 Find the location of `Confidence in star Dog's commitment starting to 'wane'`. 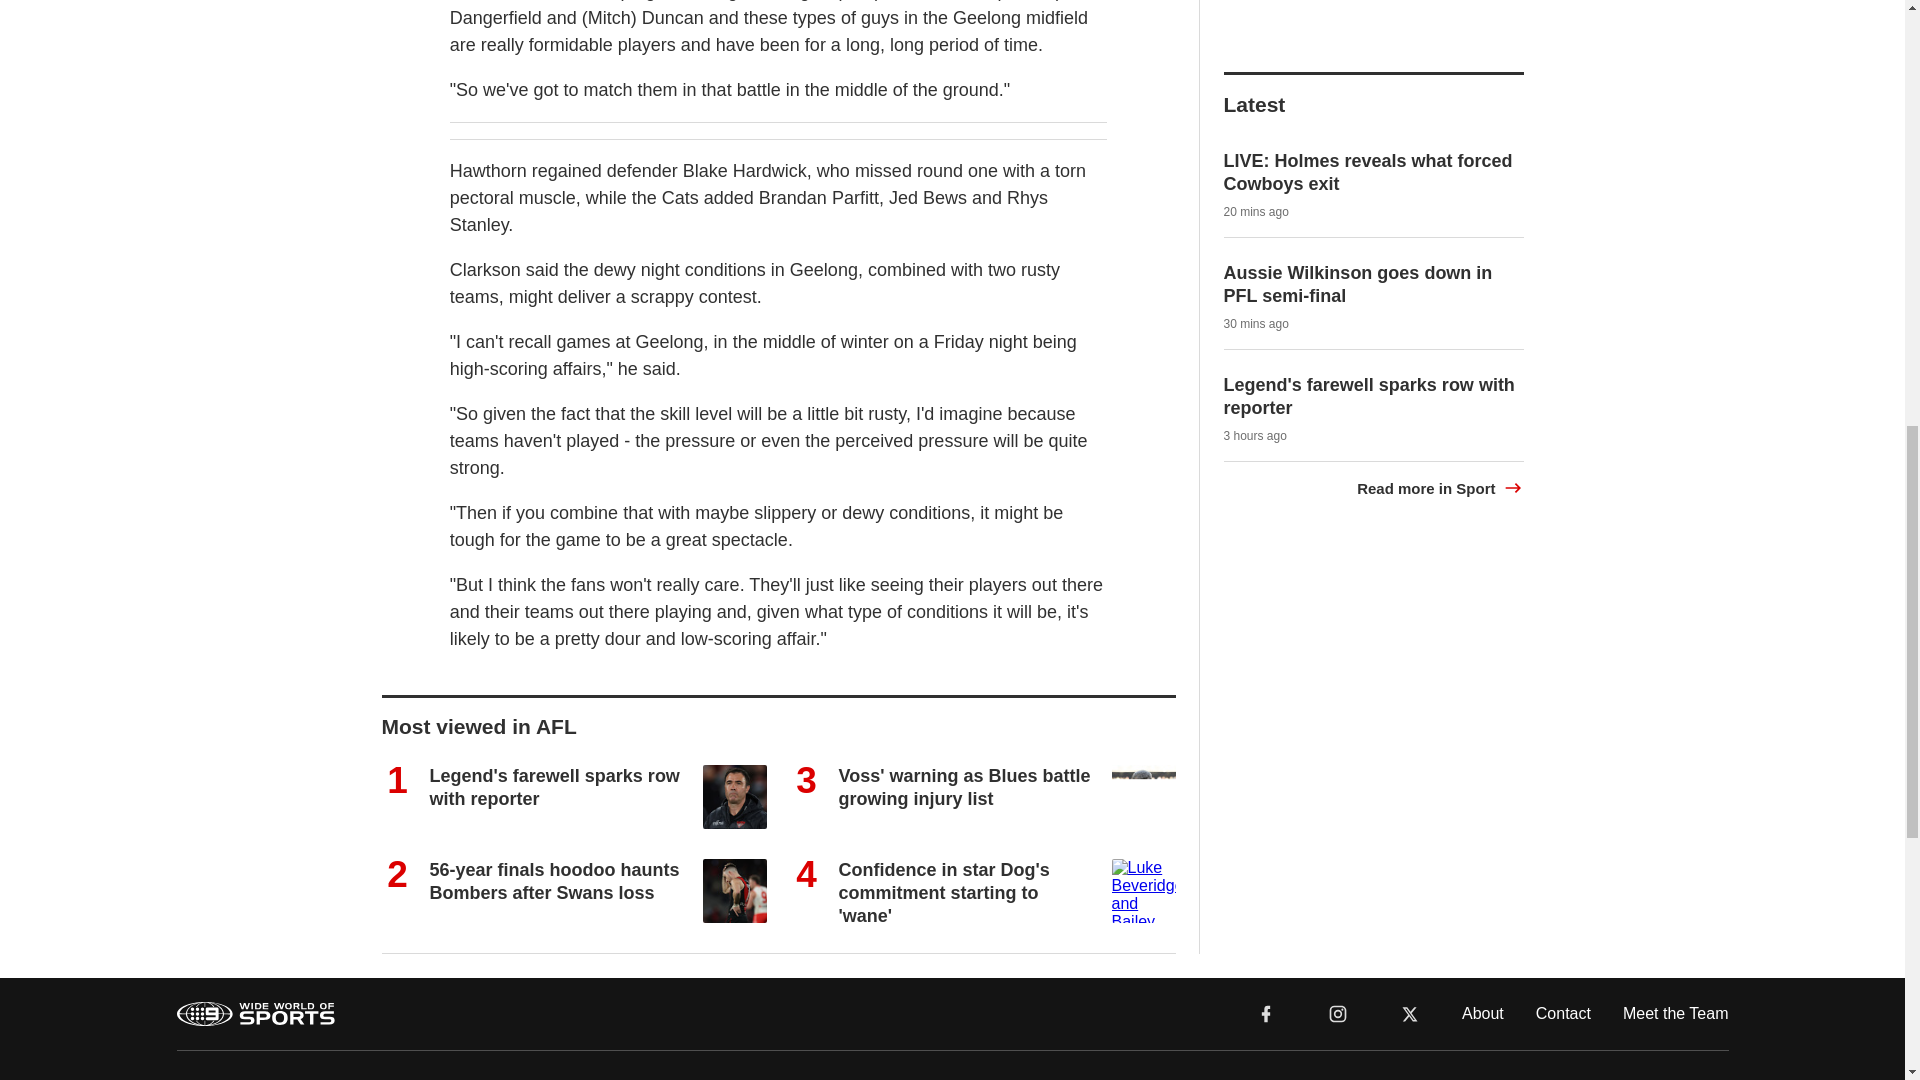

Confidence in star Dog's commitment starting to 'wane' is located at coordinates (942, 892).